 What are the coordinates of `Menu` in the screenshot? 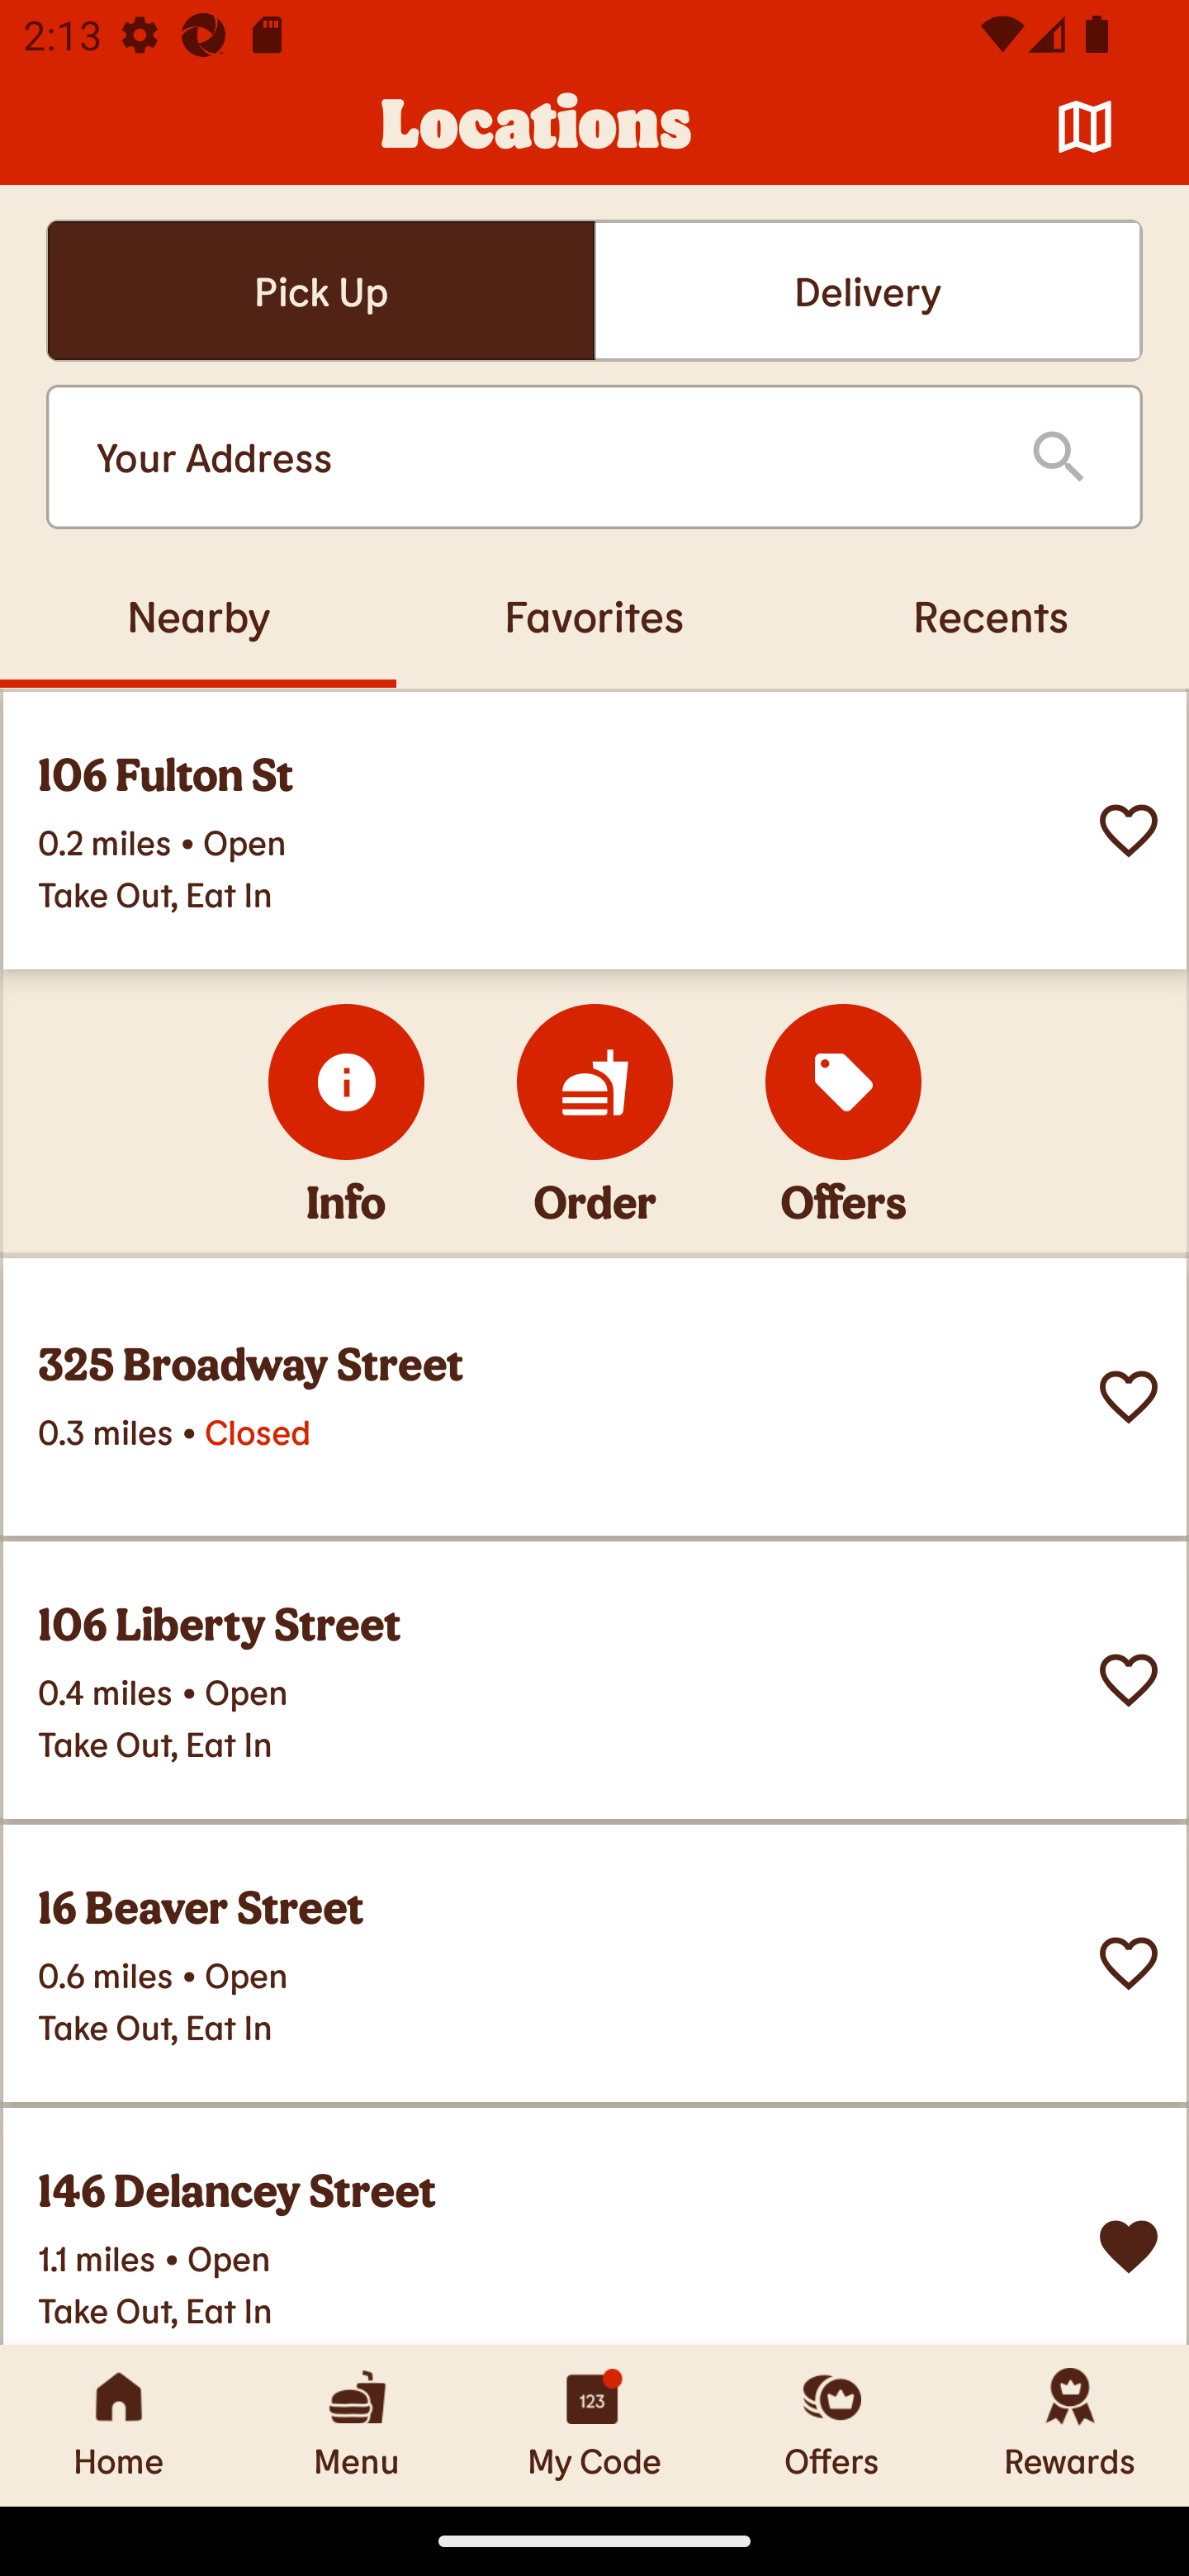 It's located at (357, 2425).